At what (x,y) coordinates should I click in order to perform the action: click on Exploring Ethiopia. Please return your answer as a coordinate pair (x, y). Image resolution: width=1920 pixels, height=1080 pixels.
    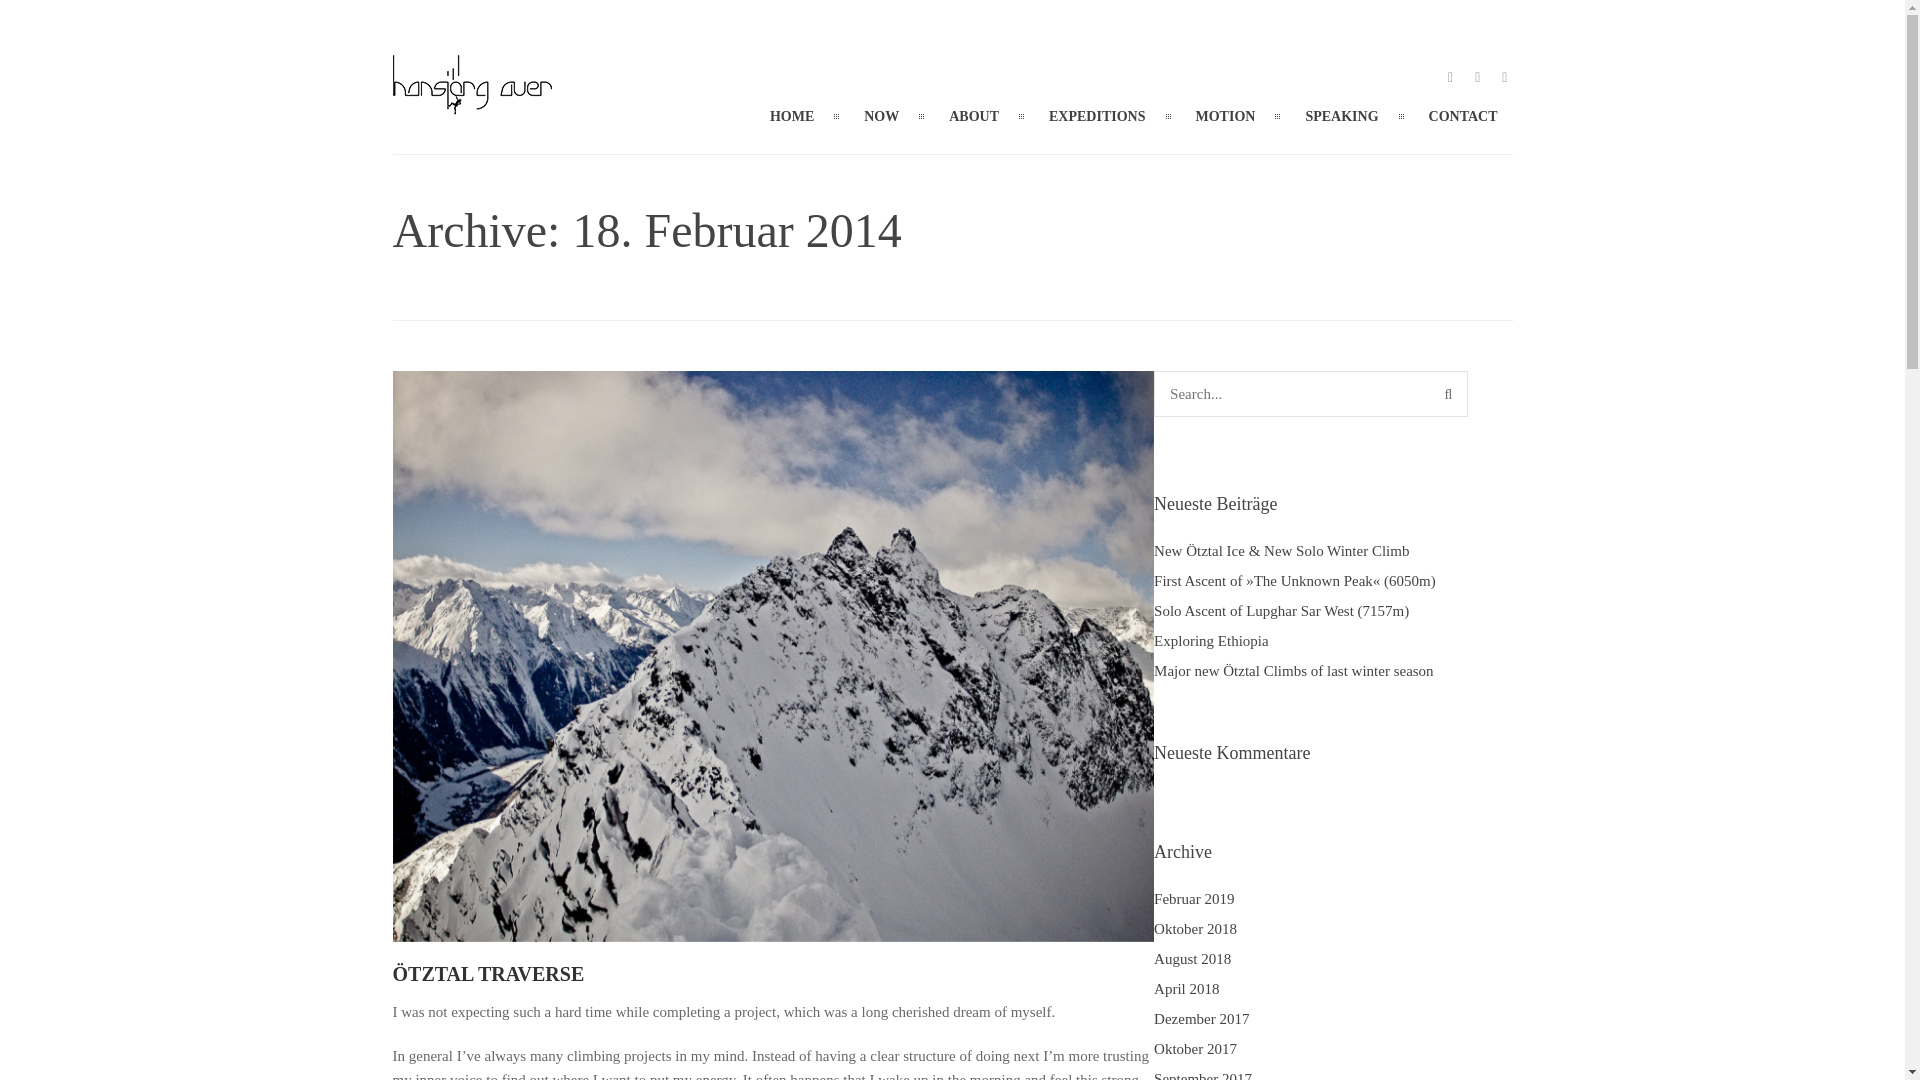
    Looking at the image, I should click on (1211, 640).